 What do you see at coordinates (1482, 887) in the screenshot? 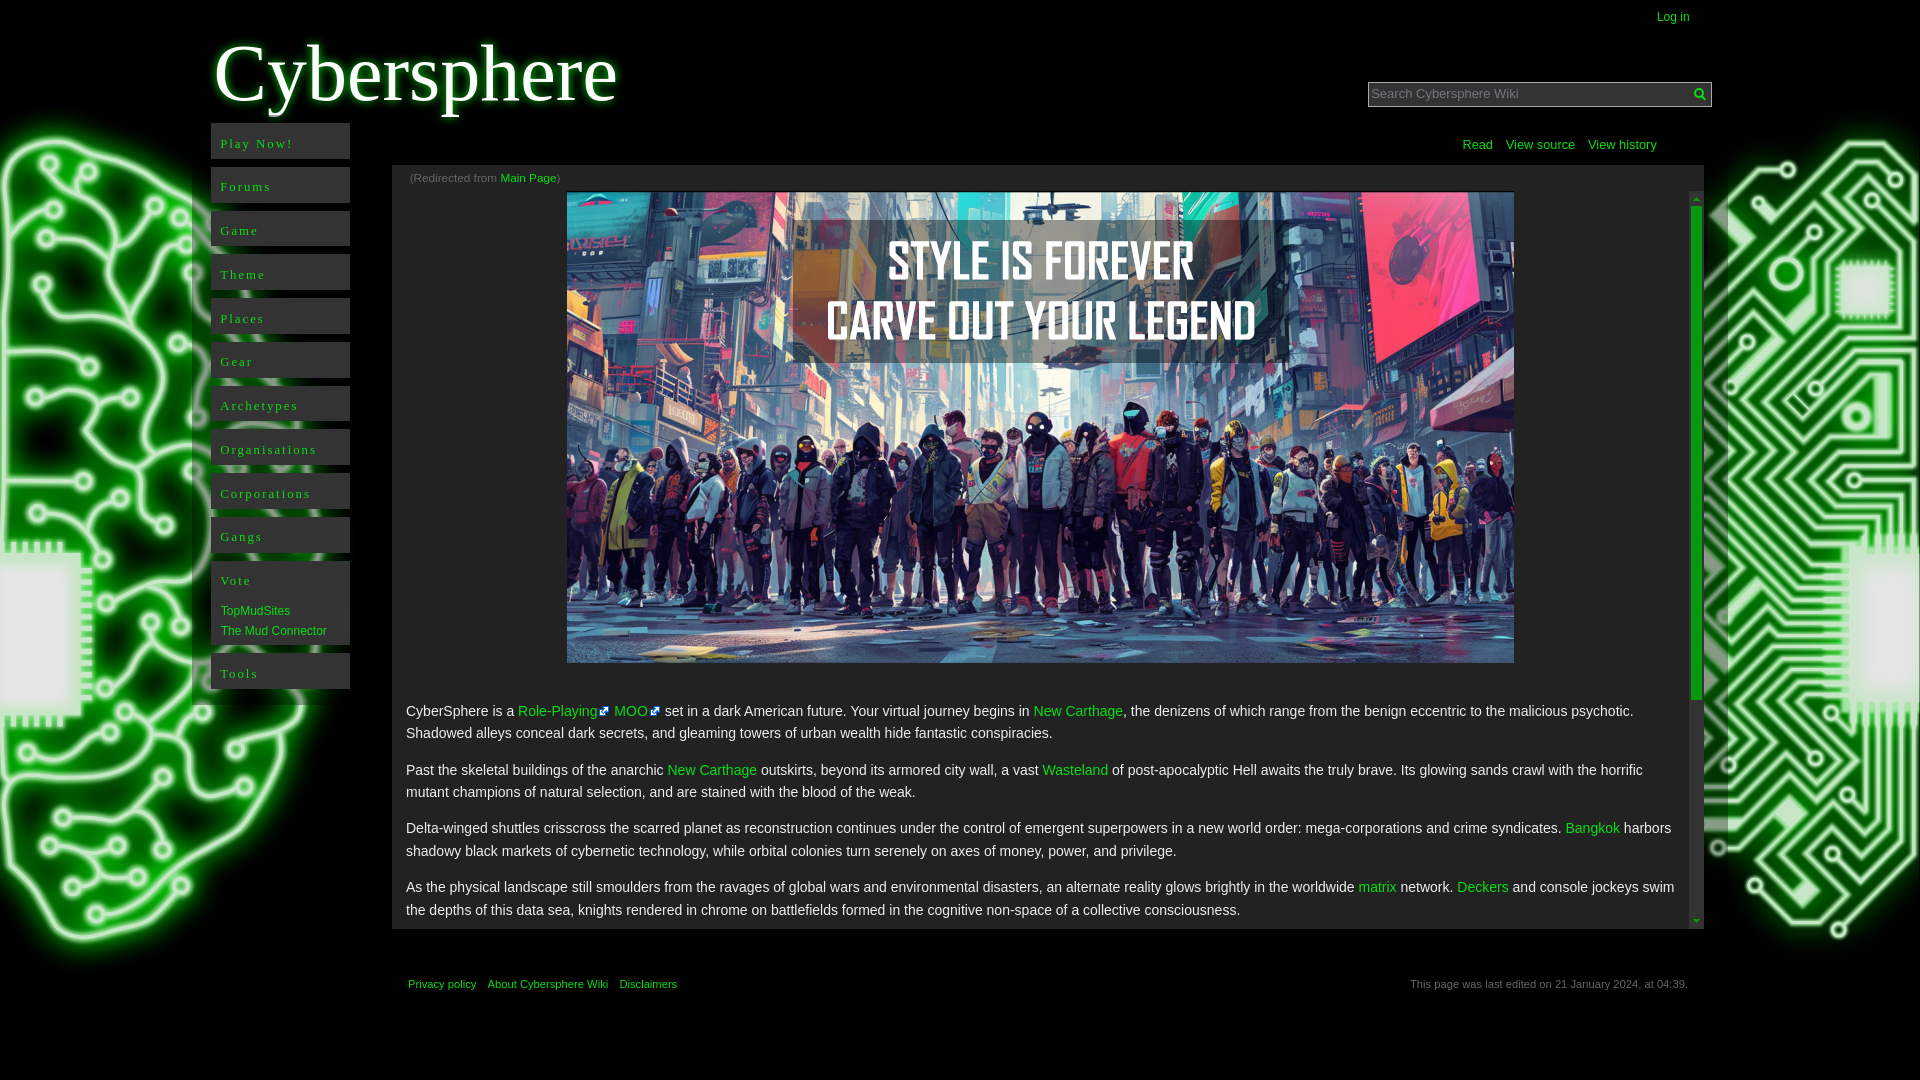
I see `Deckers` at bounding box center [1482, 887].